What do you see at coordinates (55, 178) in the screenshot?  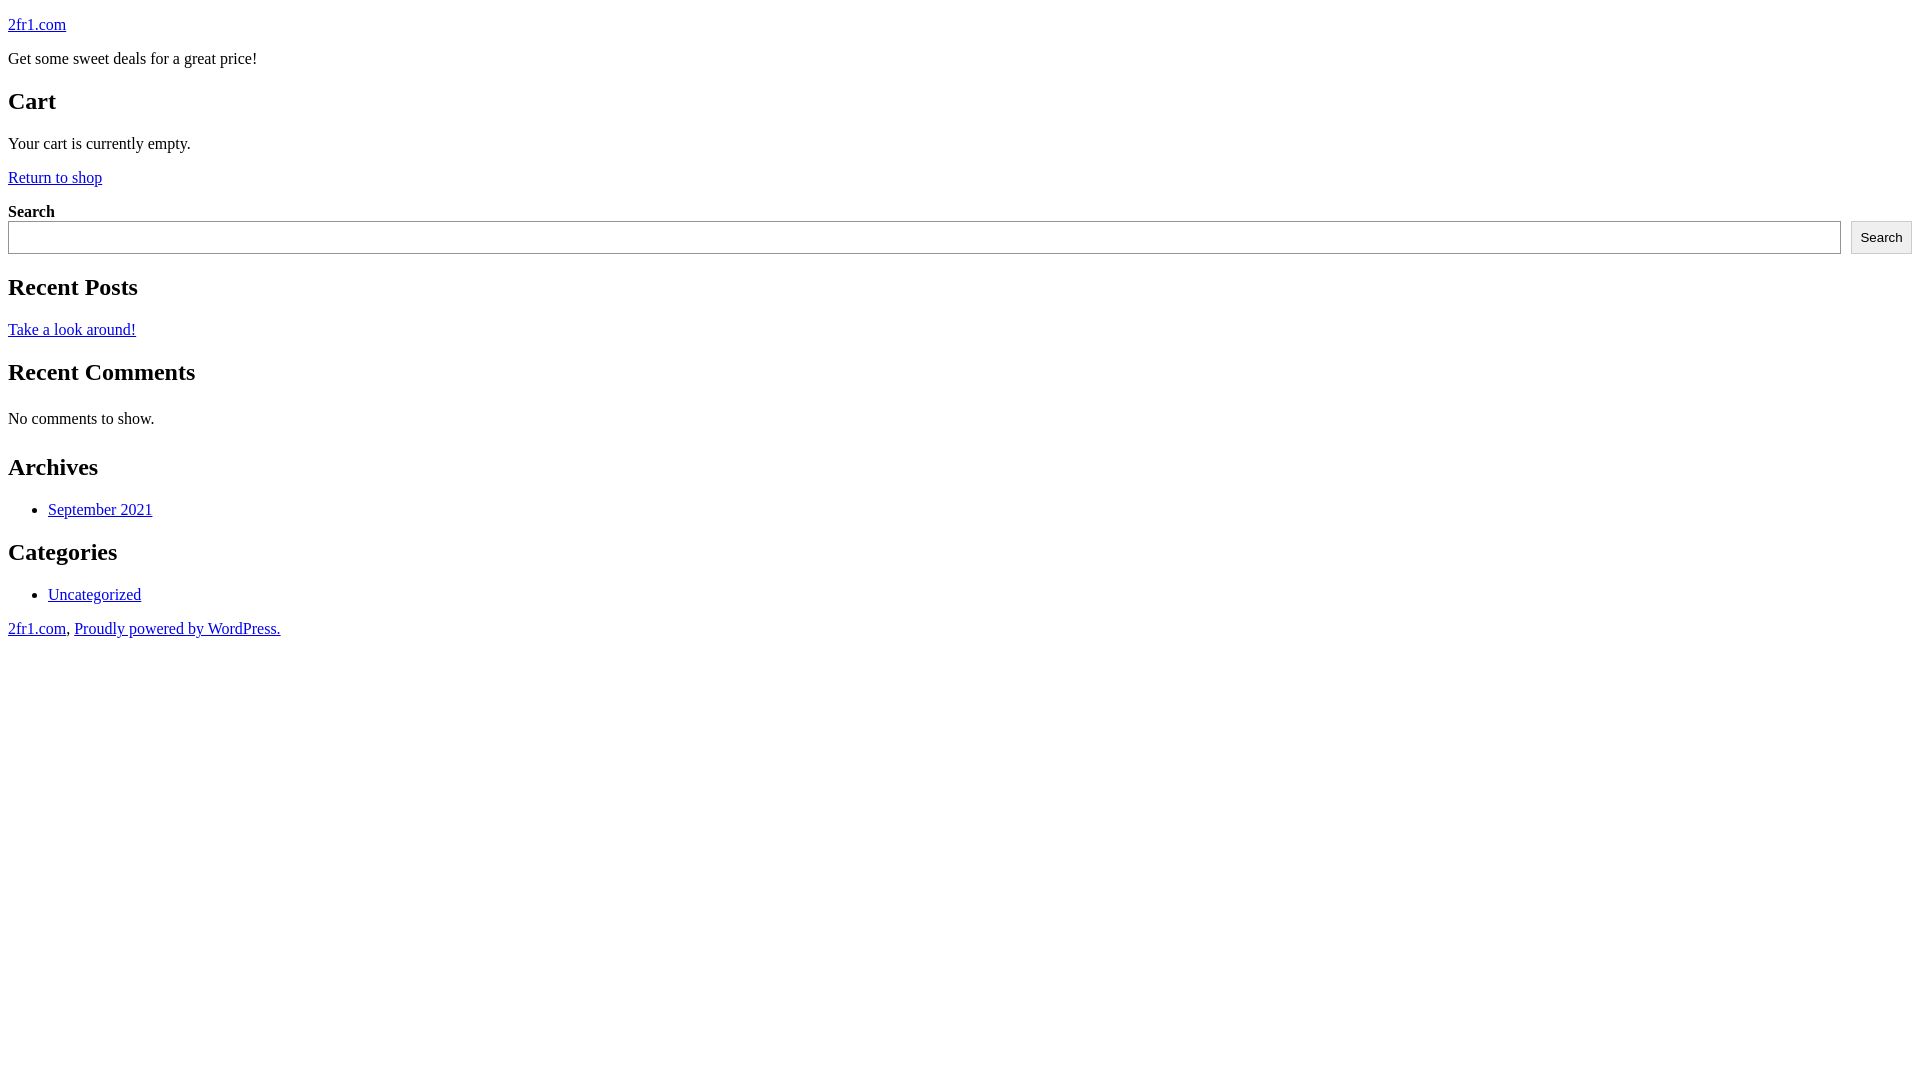 I see `Return to shop` at bounding box center [55, 178].